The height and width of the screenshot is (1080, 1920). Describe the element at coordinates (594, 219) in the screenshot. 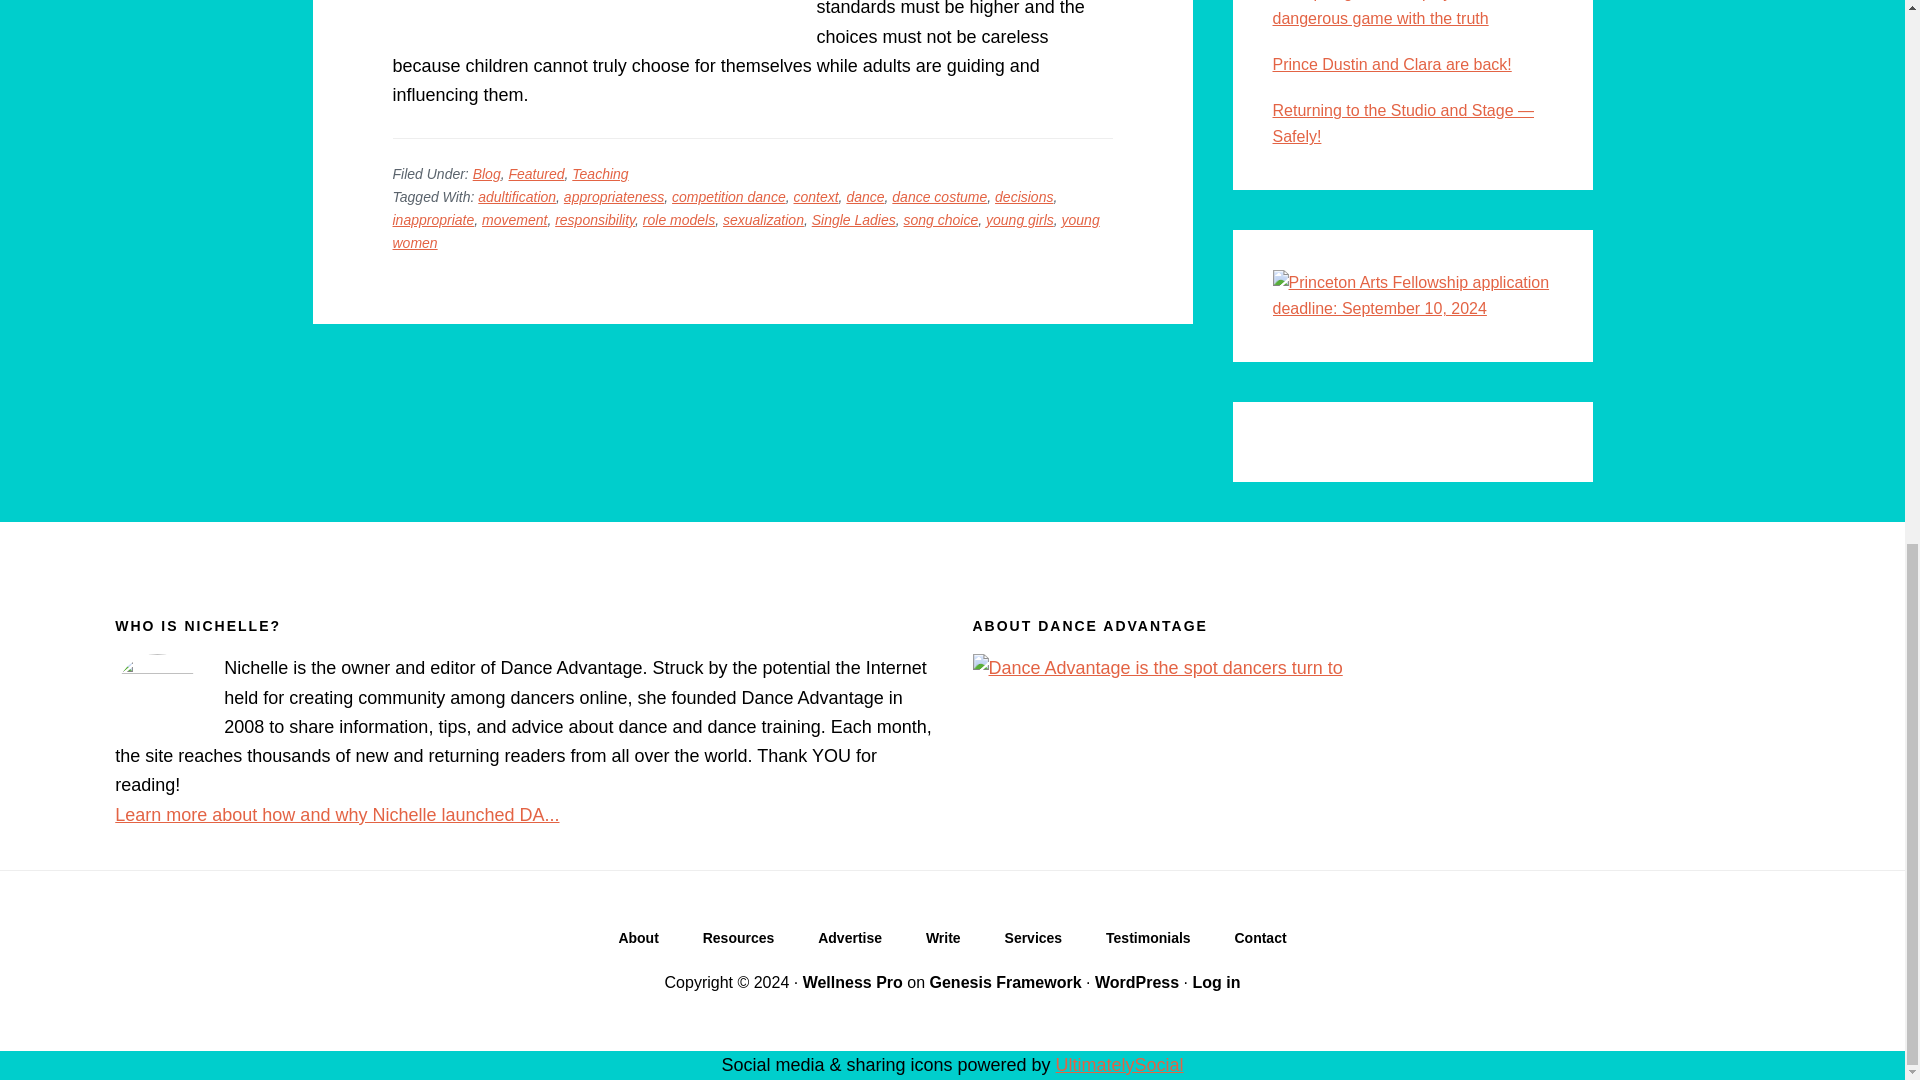

I see `responsibility` at that location.